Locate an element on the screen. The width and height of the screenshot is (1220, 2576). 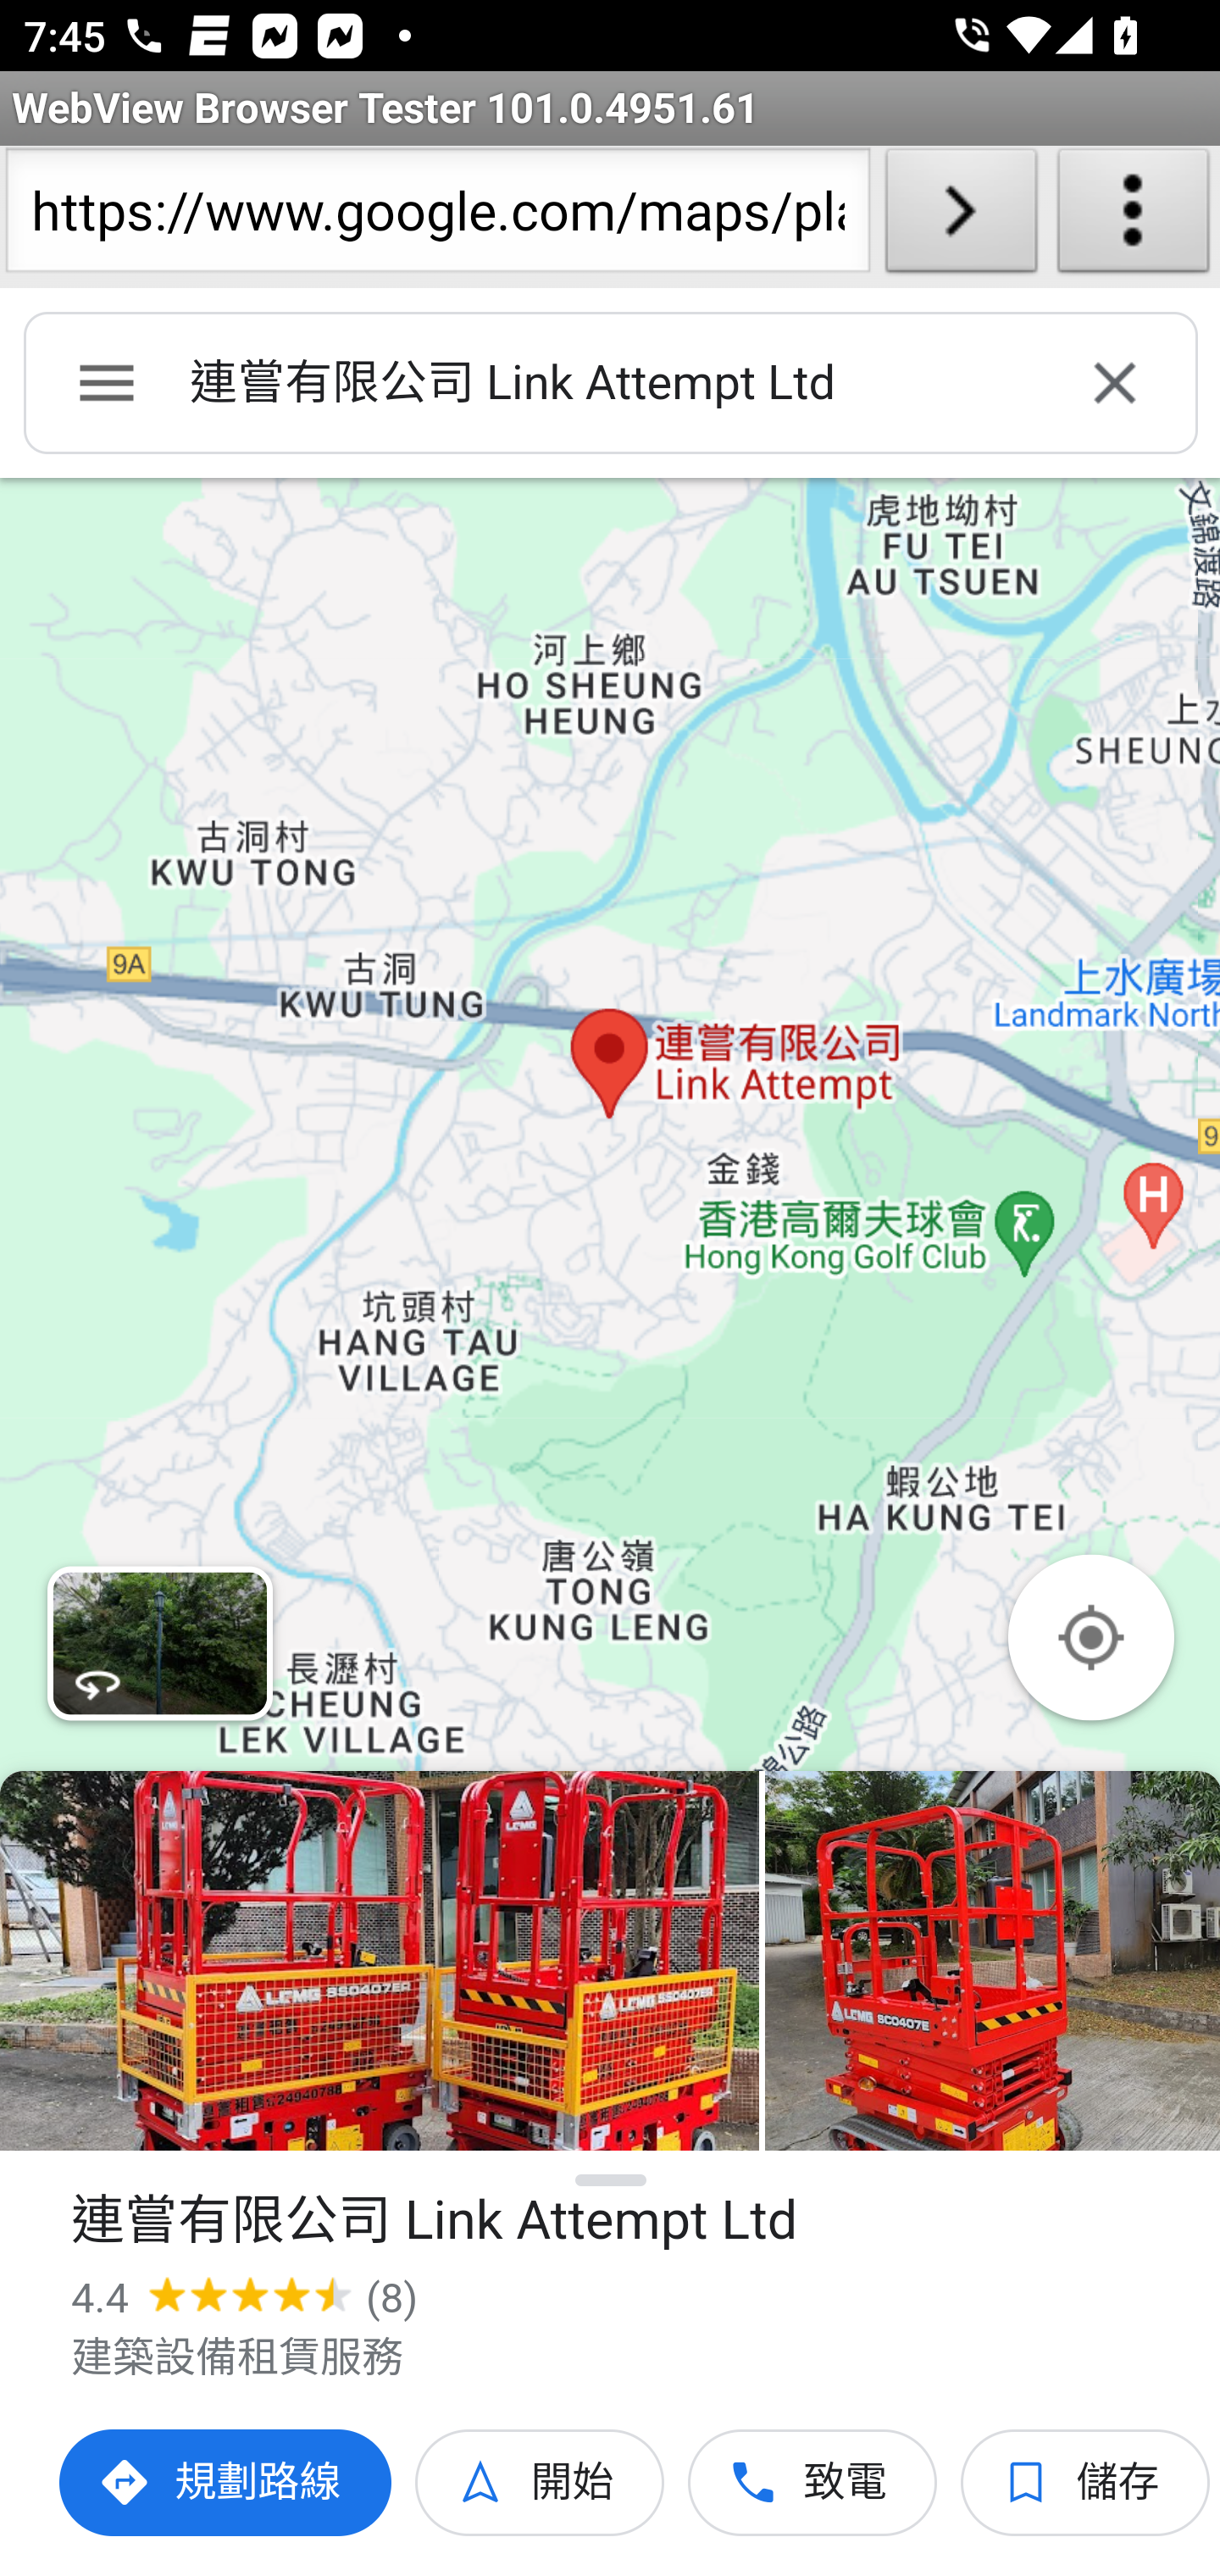
將「連嘗有限公司 Link Attempt Ltd」儲存至清單中 is located at coordinates (1086, 2483).